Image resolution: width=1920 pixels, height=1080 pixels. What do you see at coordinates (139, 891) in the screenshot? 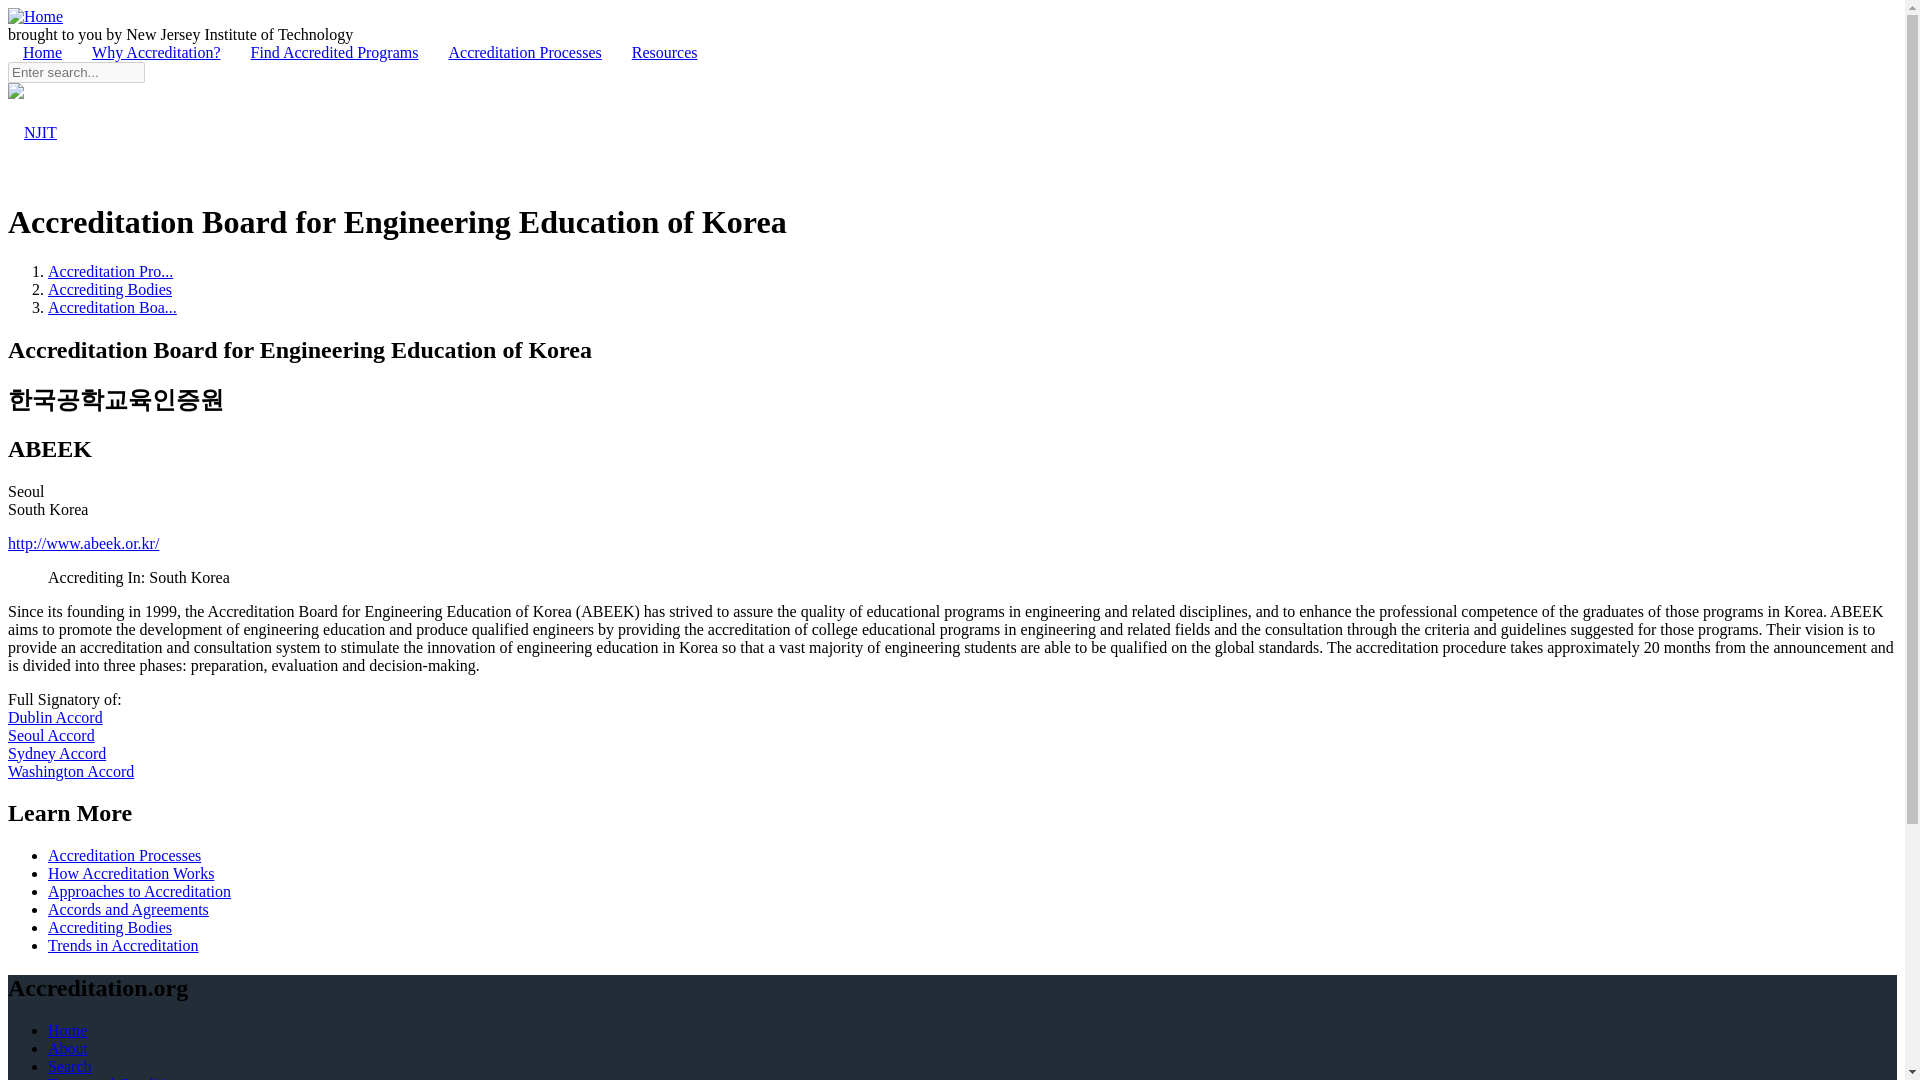
I see `Approaches to Accreditation` at bounding box center [139, 891].